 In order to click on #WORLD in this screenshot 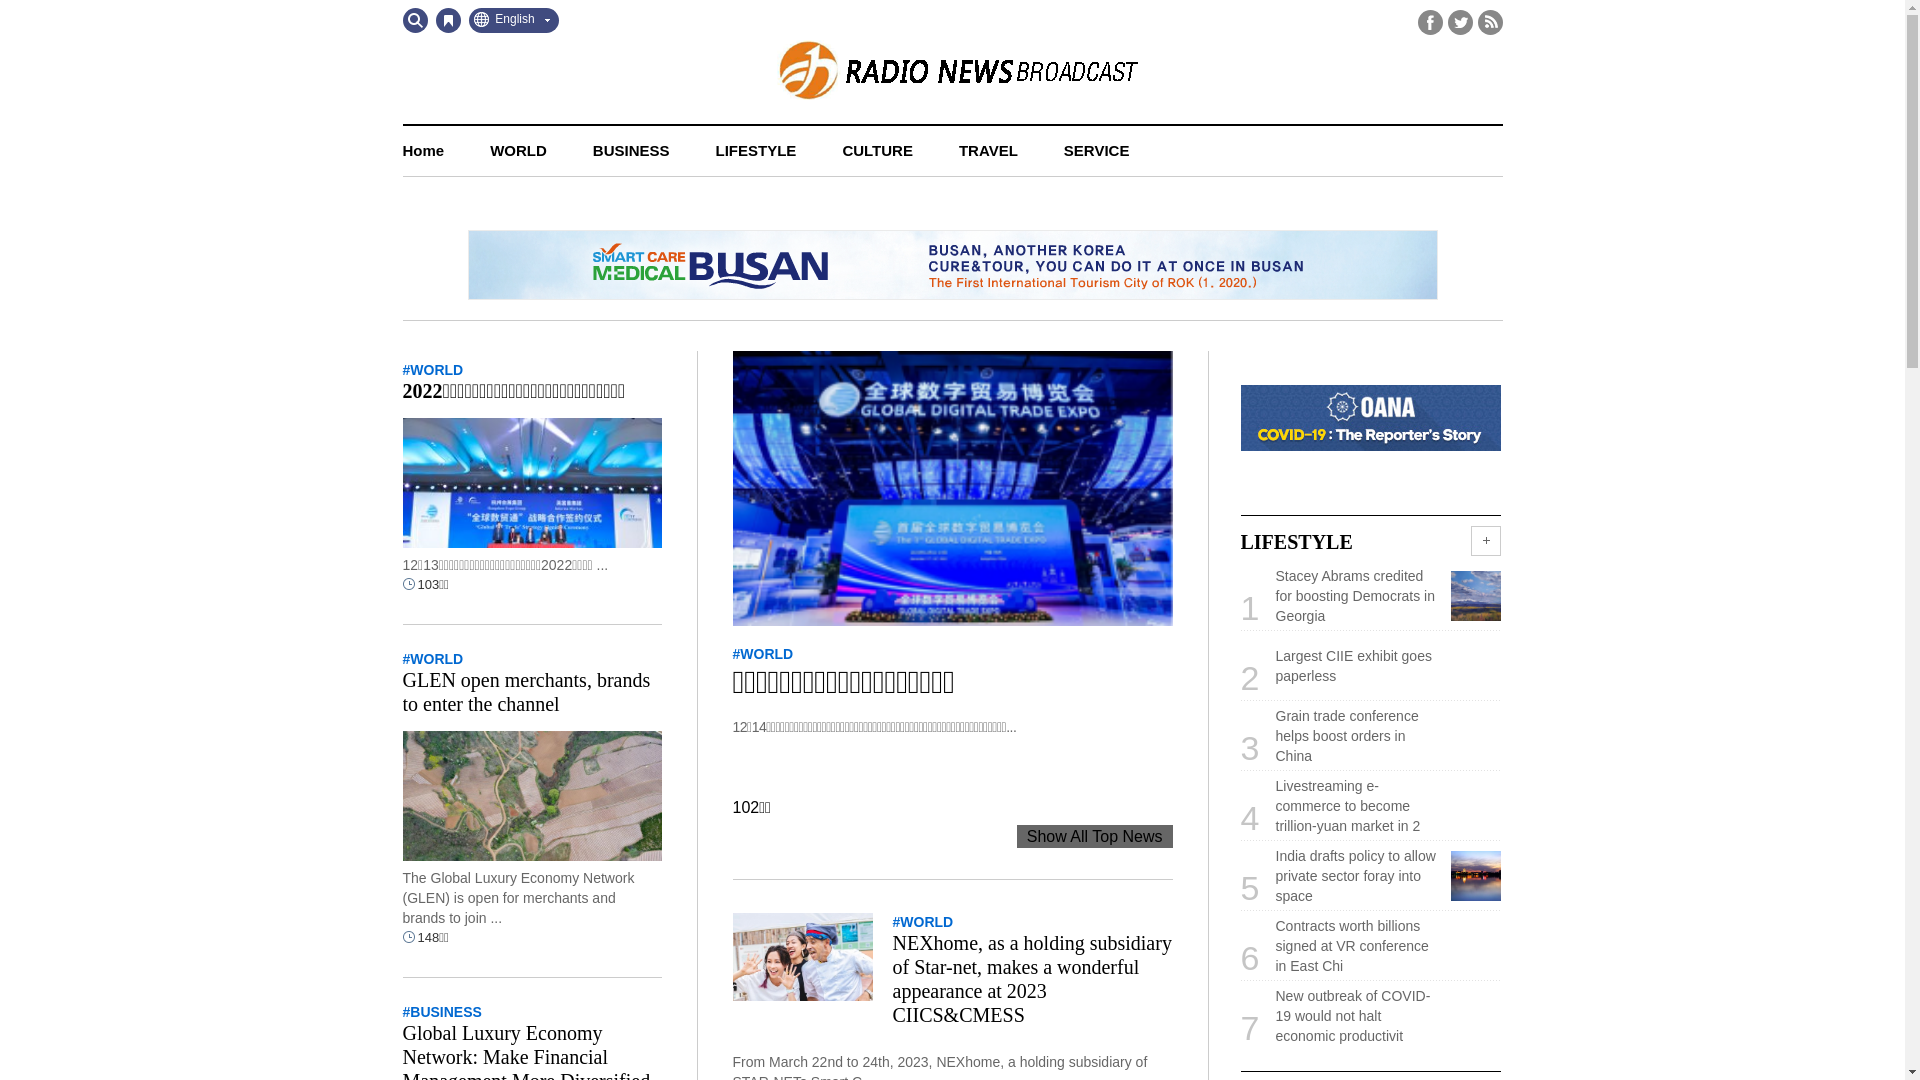, I will do `click(432, 370)`.